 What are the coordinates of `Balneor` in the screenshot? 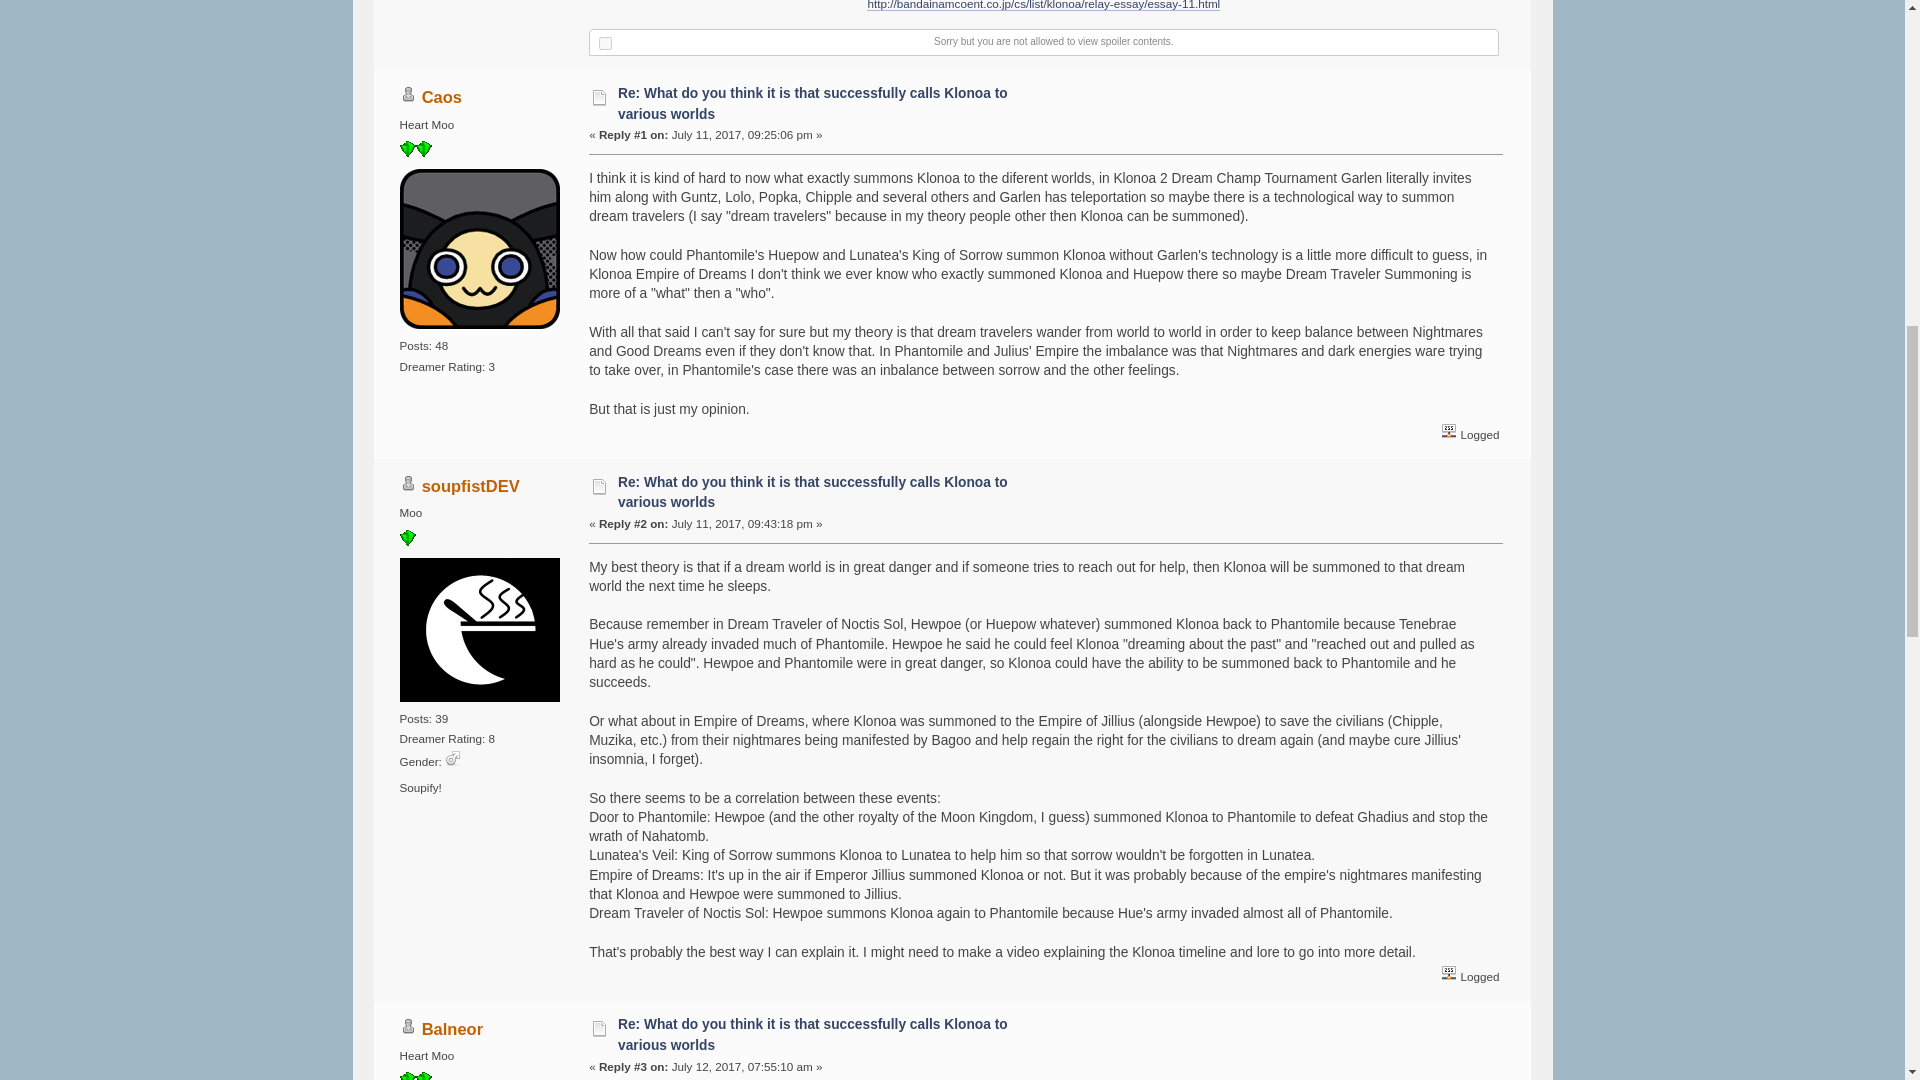 It's located at (452, 1028).